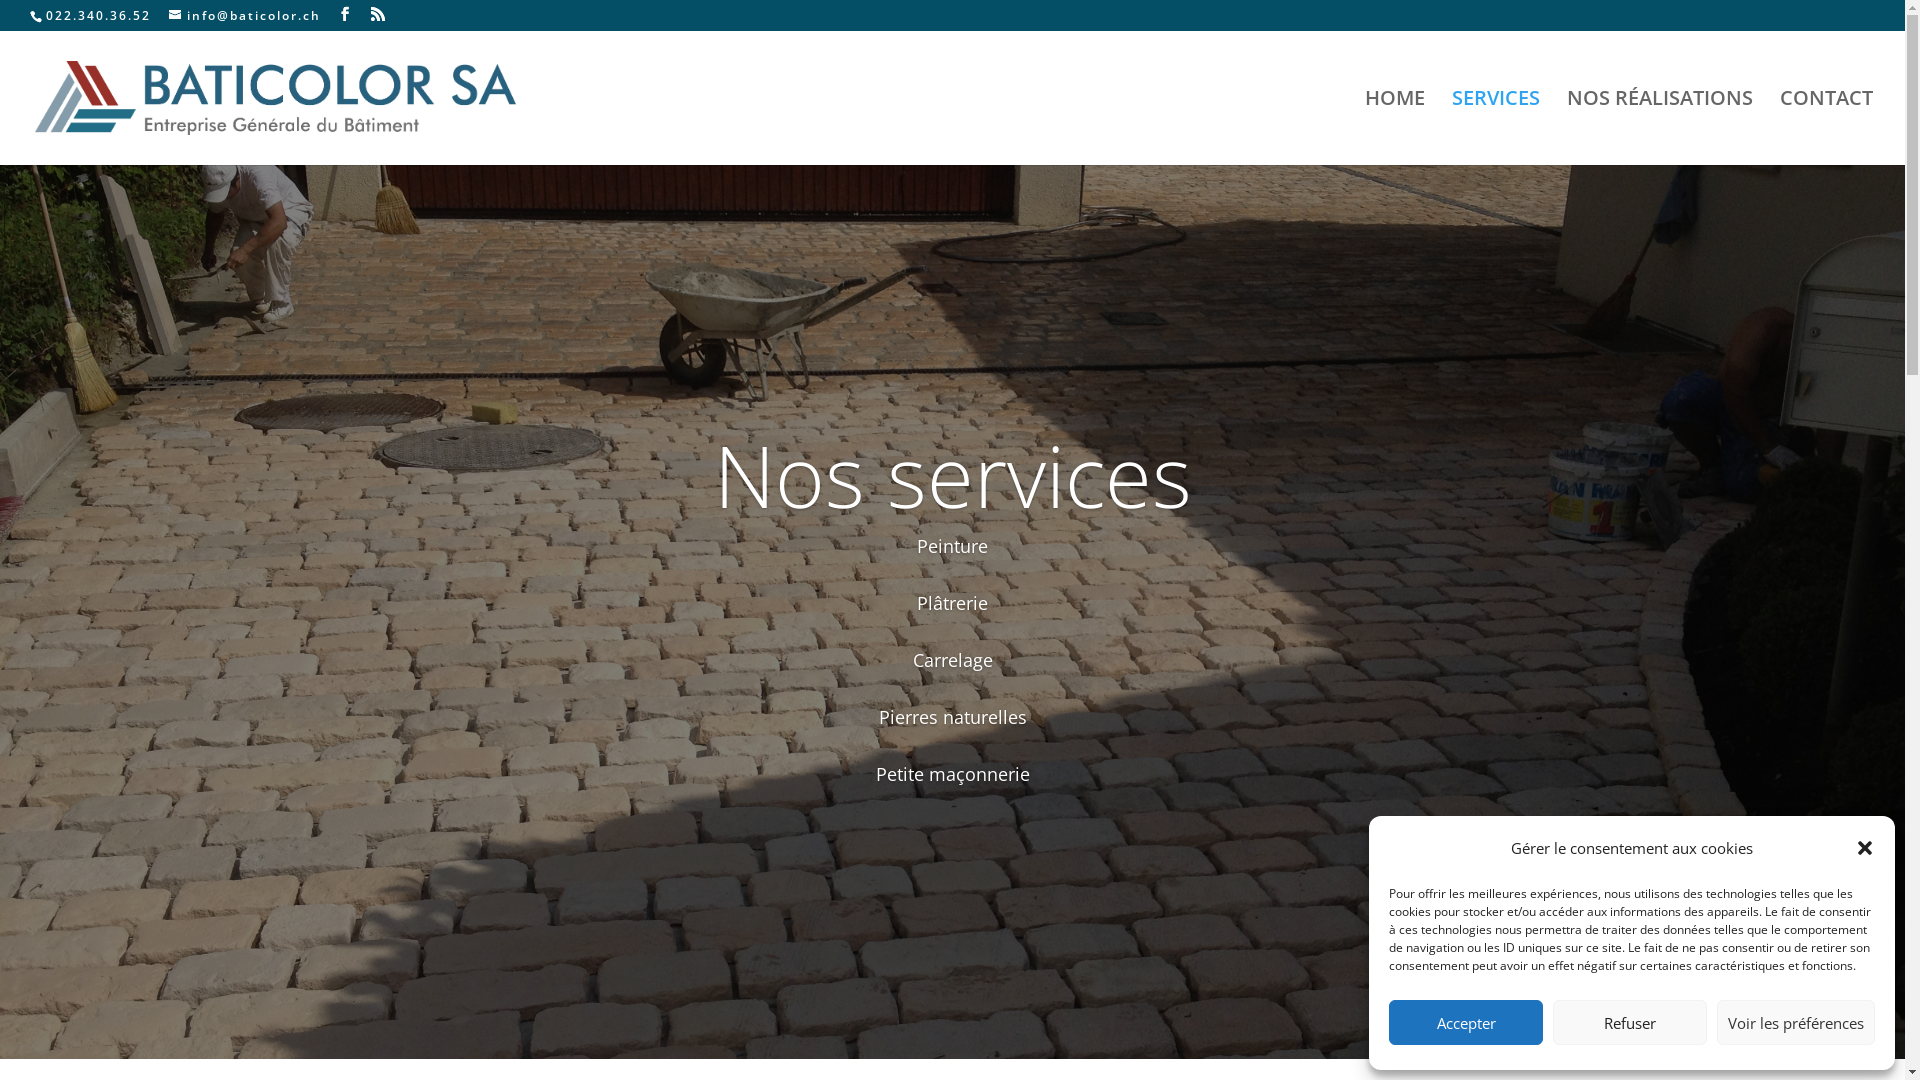 The image size is (1920, 1080). Describe the element at coordinates (1395, 128) in the screenshot. I see `HOME` at that location.